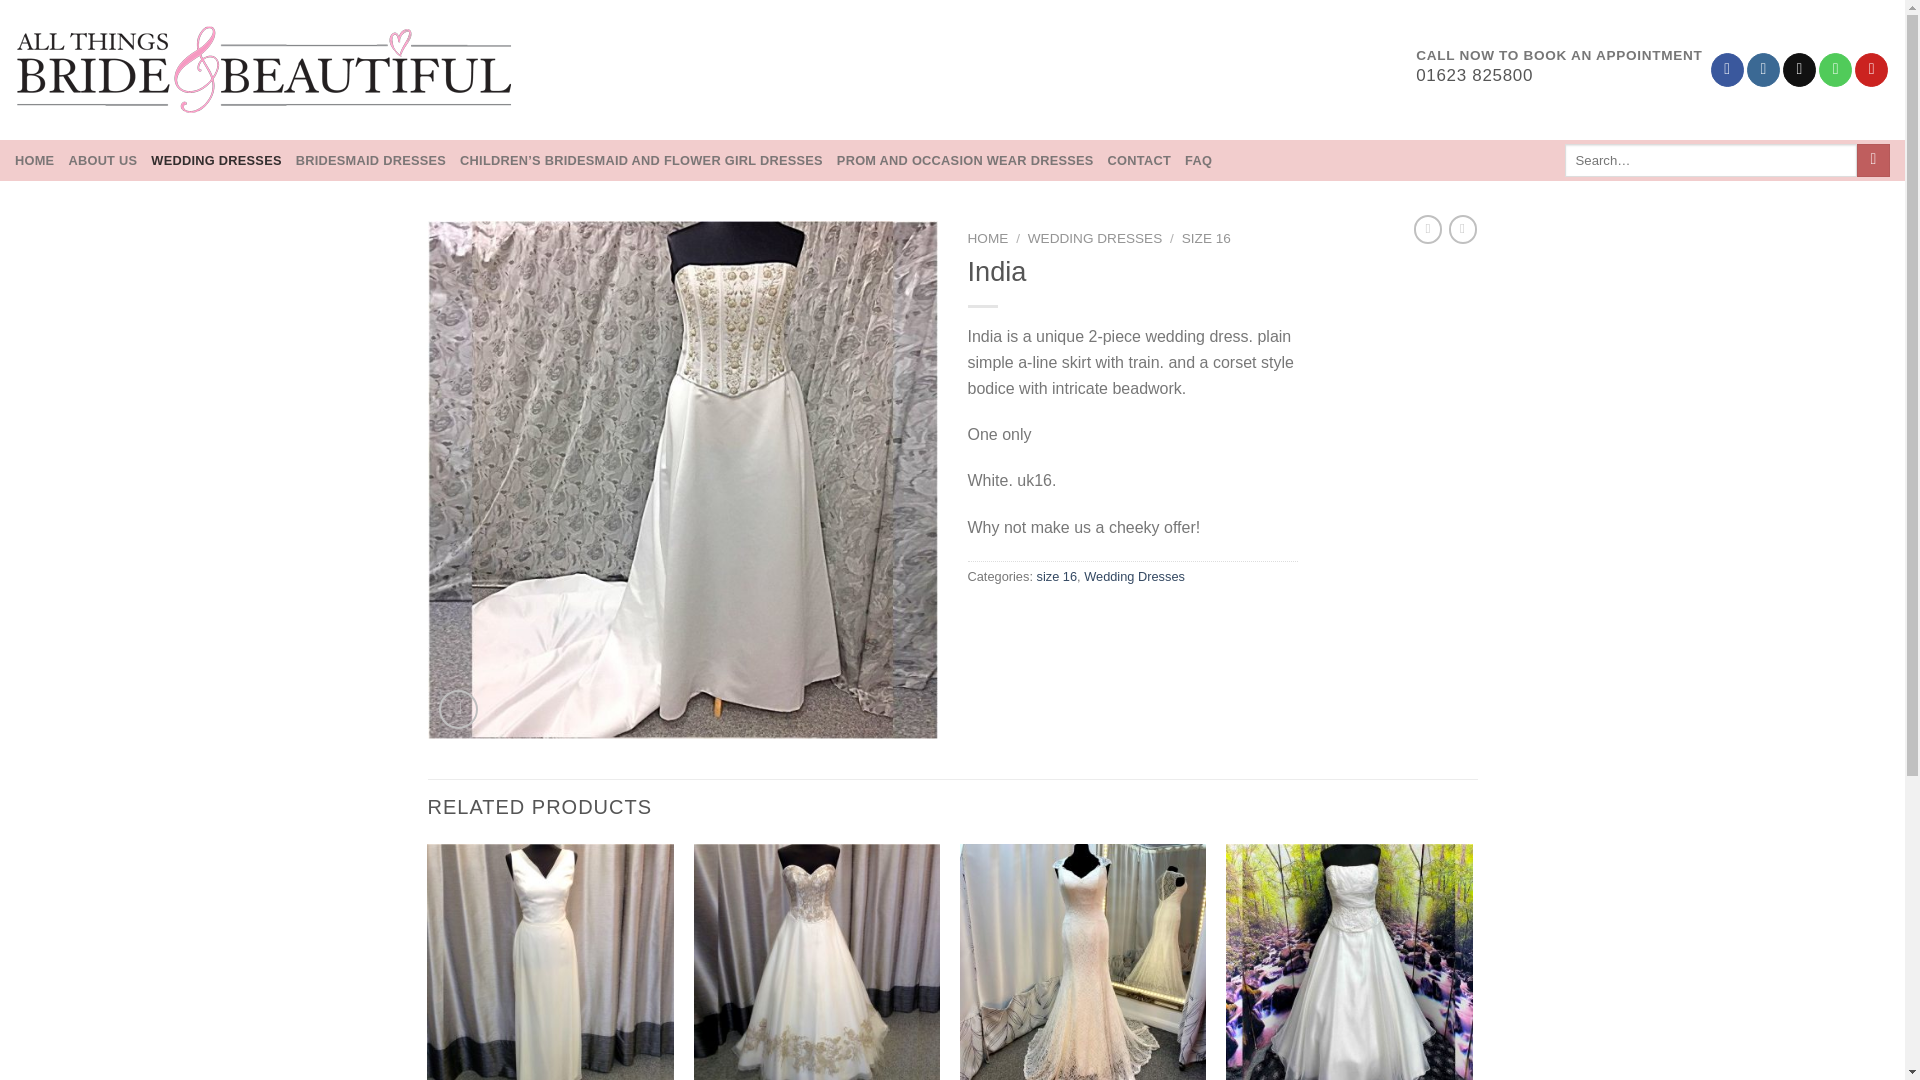 The height and width of the screenshot is (1080, 1920). What do you see at coordinates (1094, 238) in the screenshot?
I see `WEDDING DRESSES` at bounding box center [1094, 238].